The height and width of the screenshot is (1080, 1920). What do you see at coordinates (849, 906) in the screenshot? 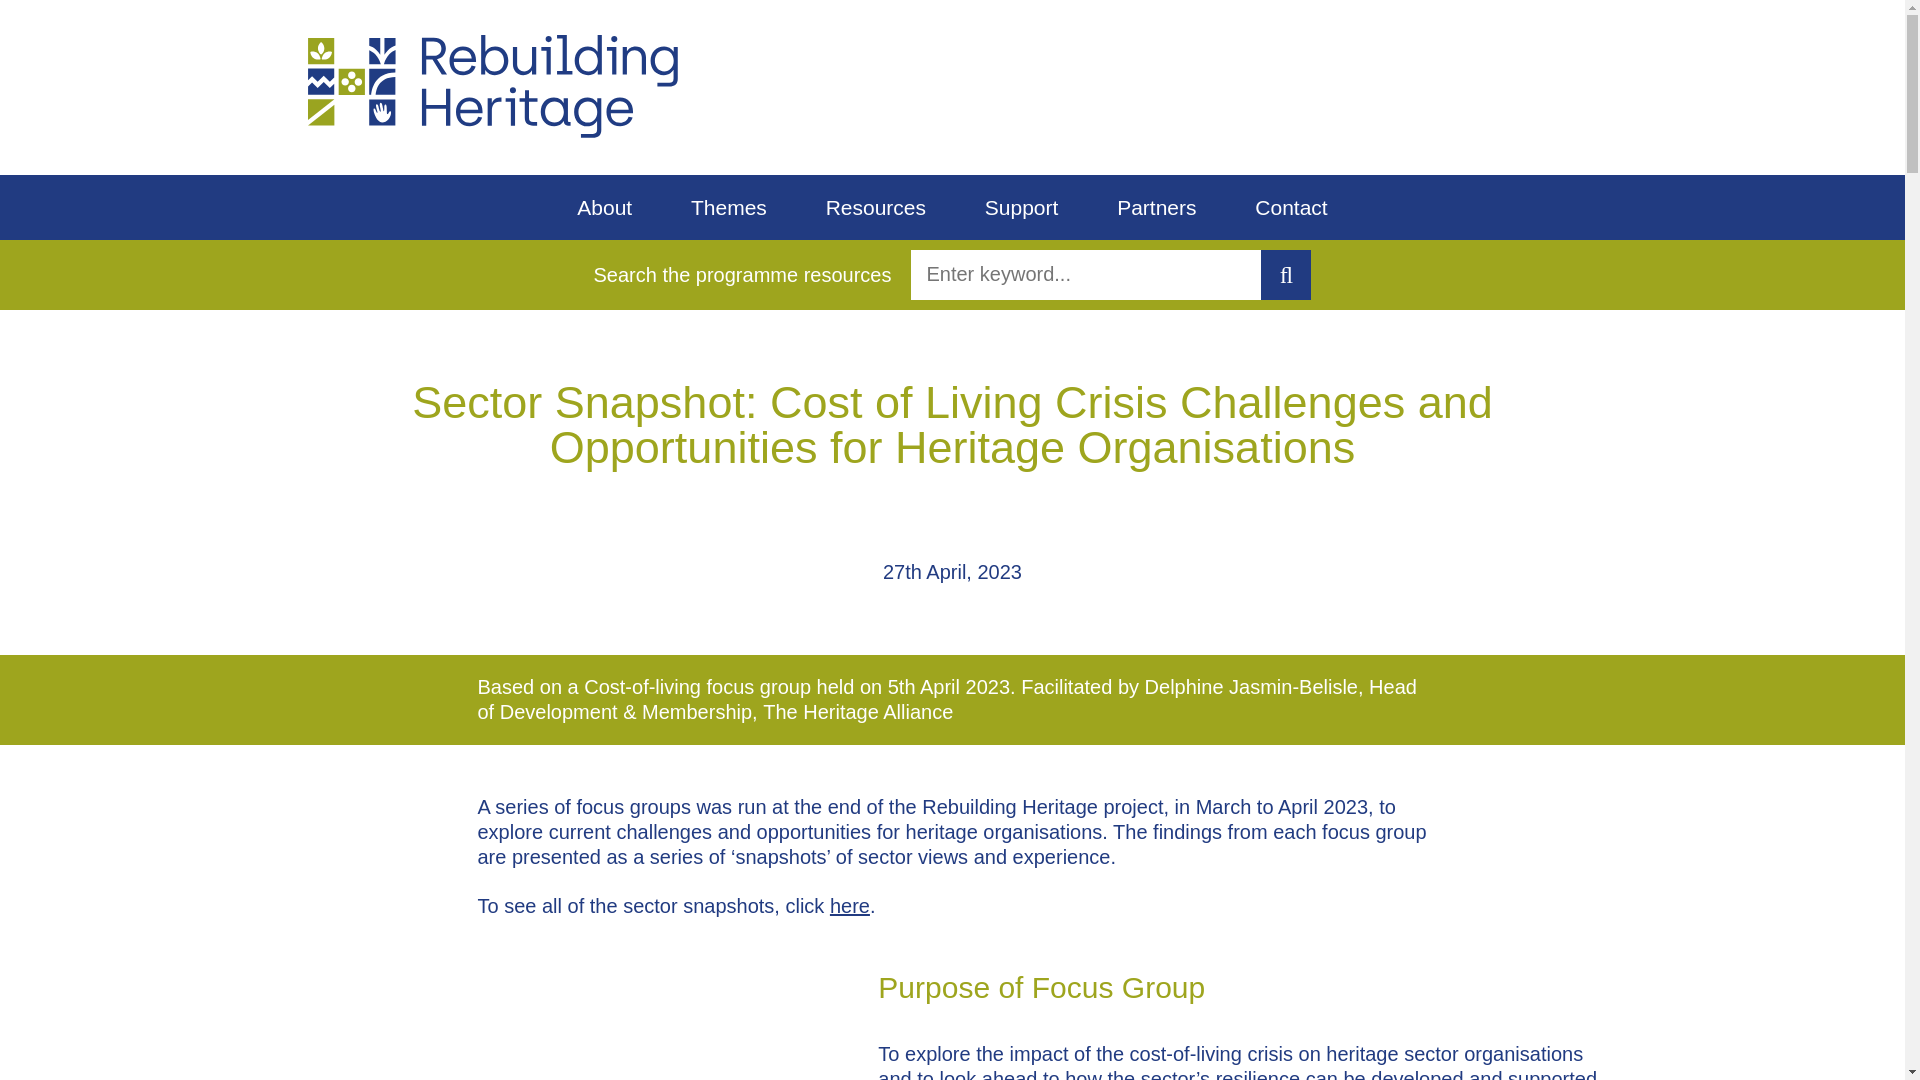
I see `here` at bounding box center [849, 906].